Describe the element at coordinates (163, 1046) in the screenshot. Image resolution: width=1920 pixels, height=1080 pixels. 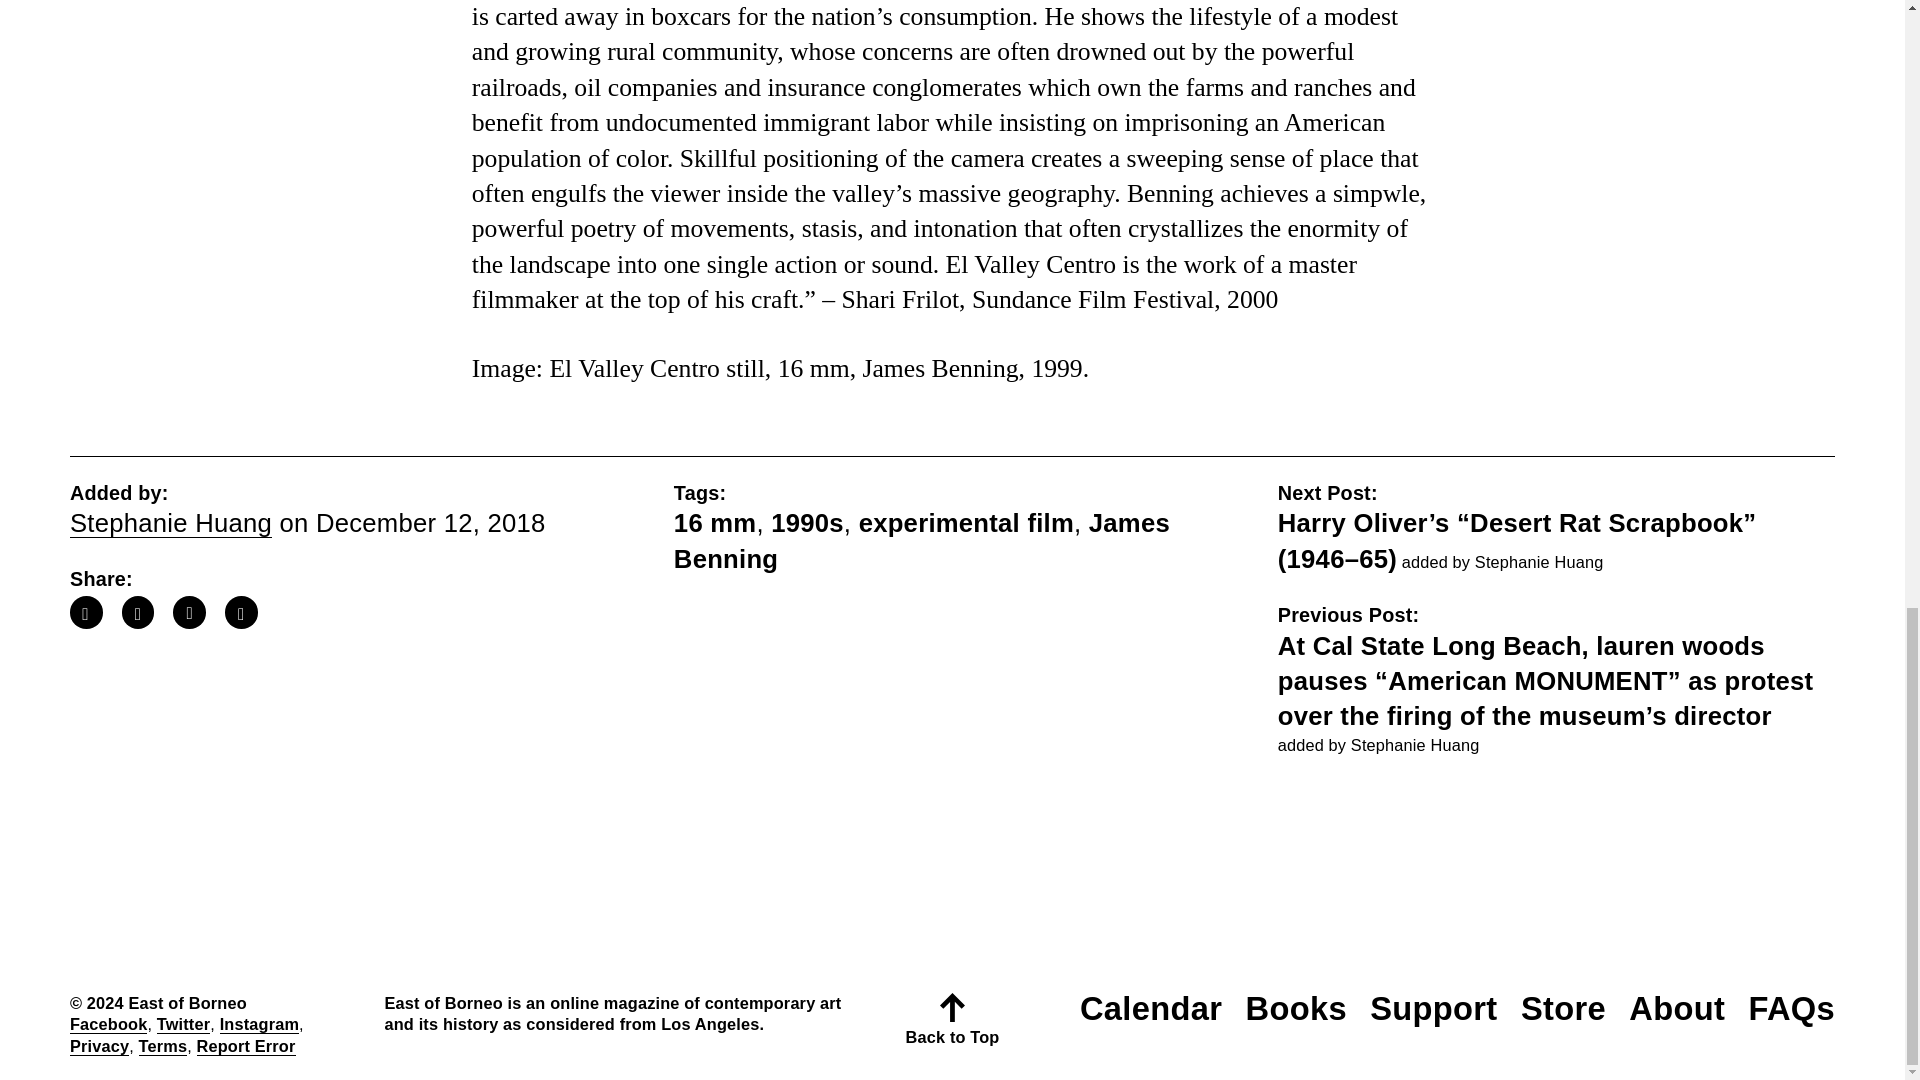
I see `Terms` at that location.